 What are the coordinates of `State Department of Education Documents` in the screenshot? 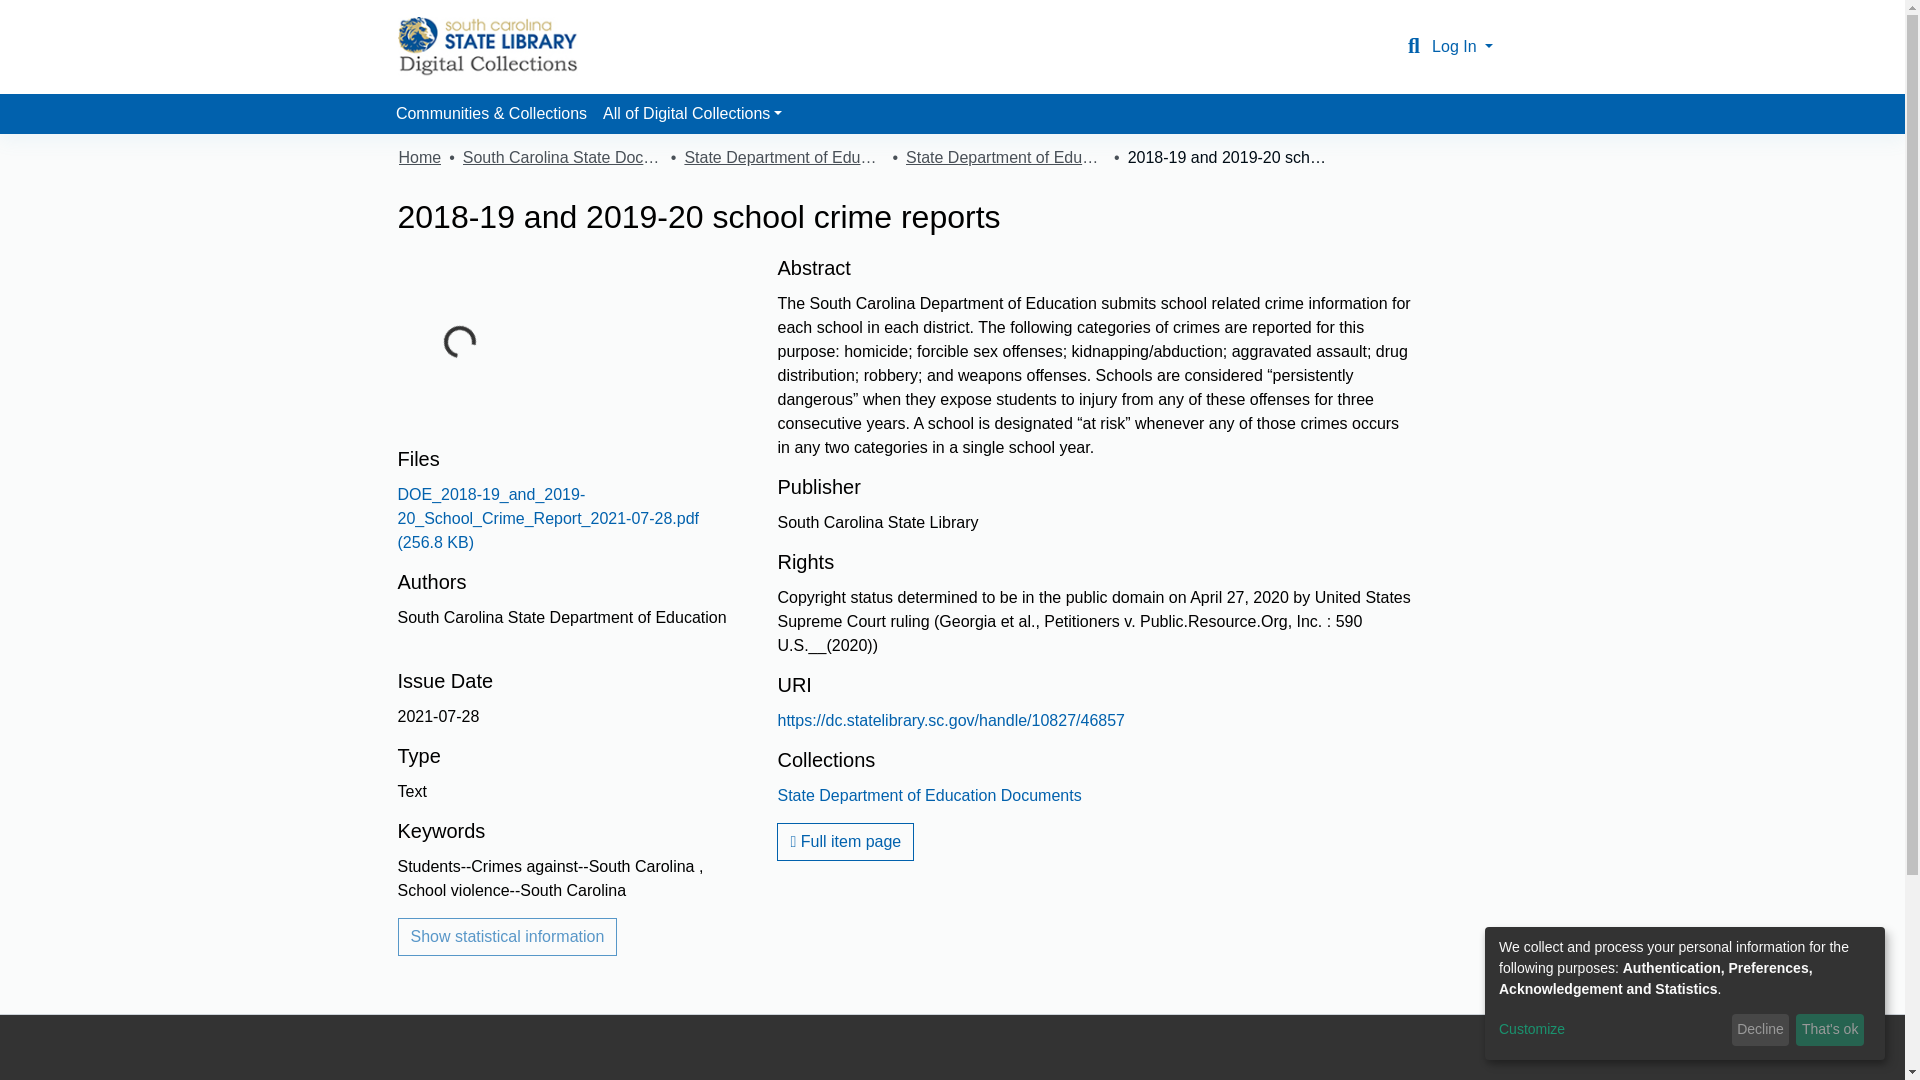 It's located at (1006, 157).